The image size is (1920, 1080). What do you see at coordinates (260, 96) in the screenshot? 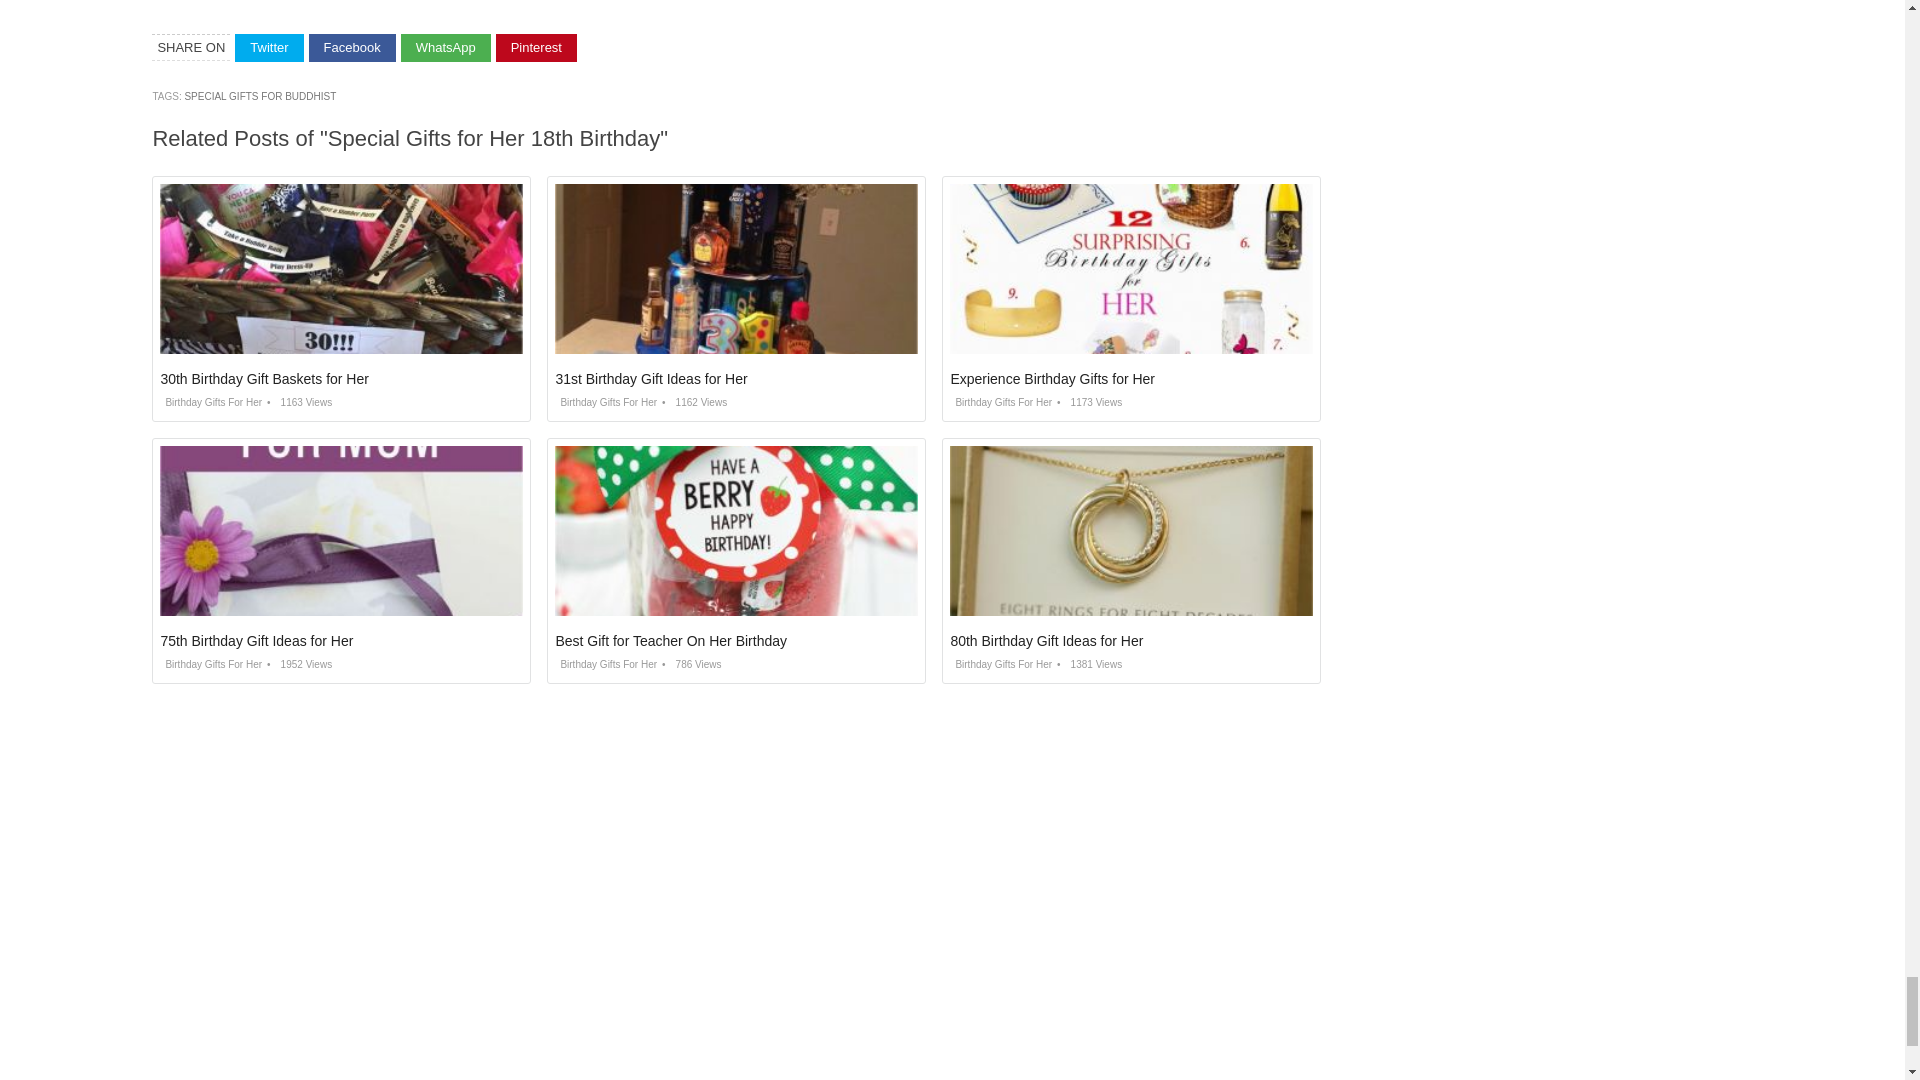
I see `SPECIAL GIFTS FOR BUDDHIST` at bounding box center [260, 96].